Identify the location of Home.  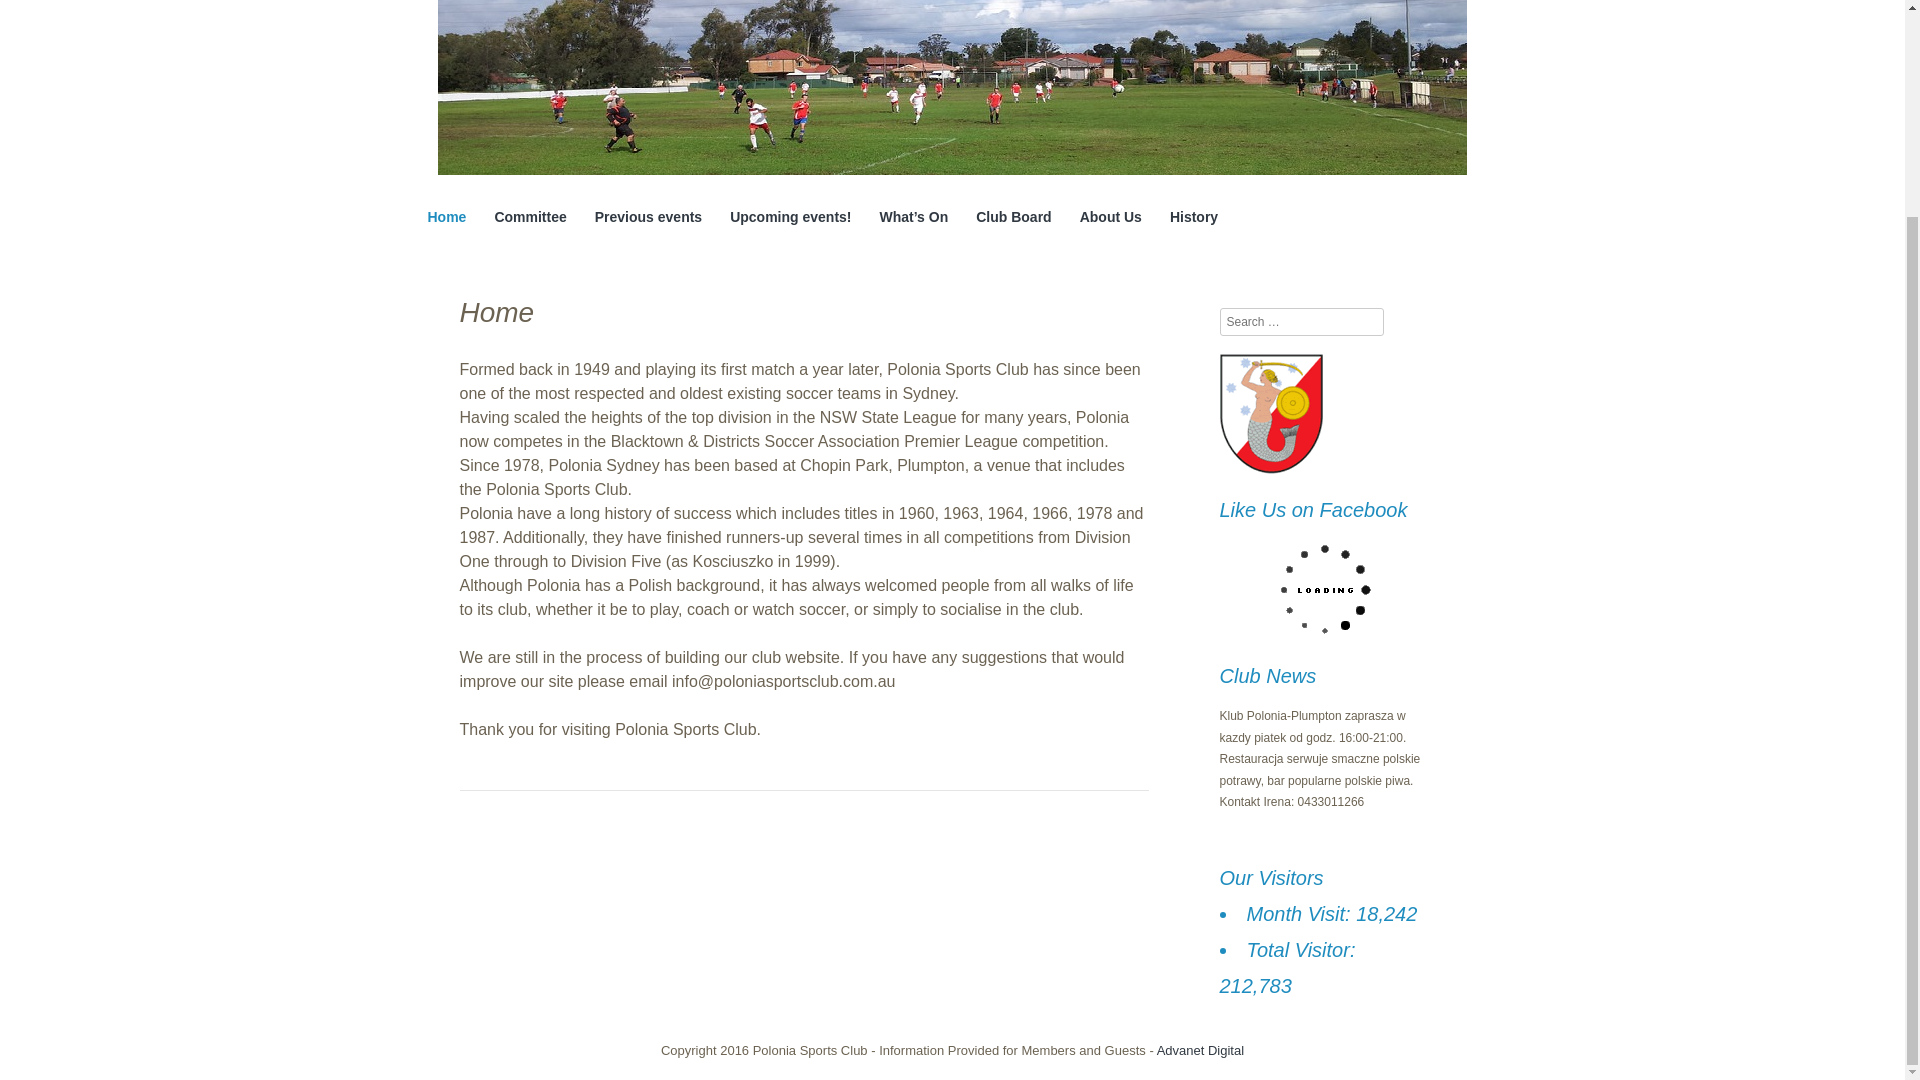
(447, 217).